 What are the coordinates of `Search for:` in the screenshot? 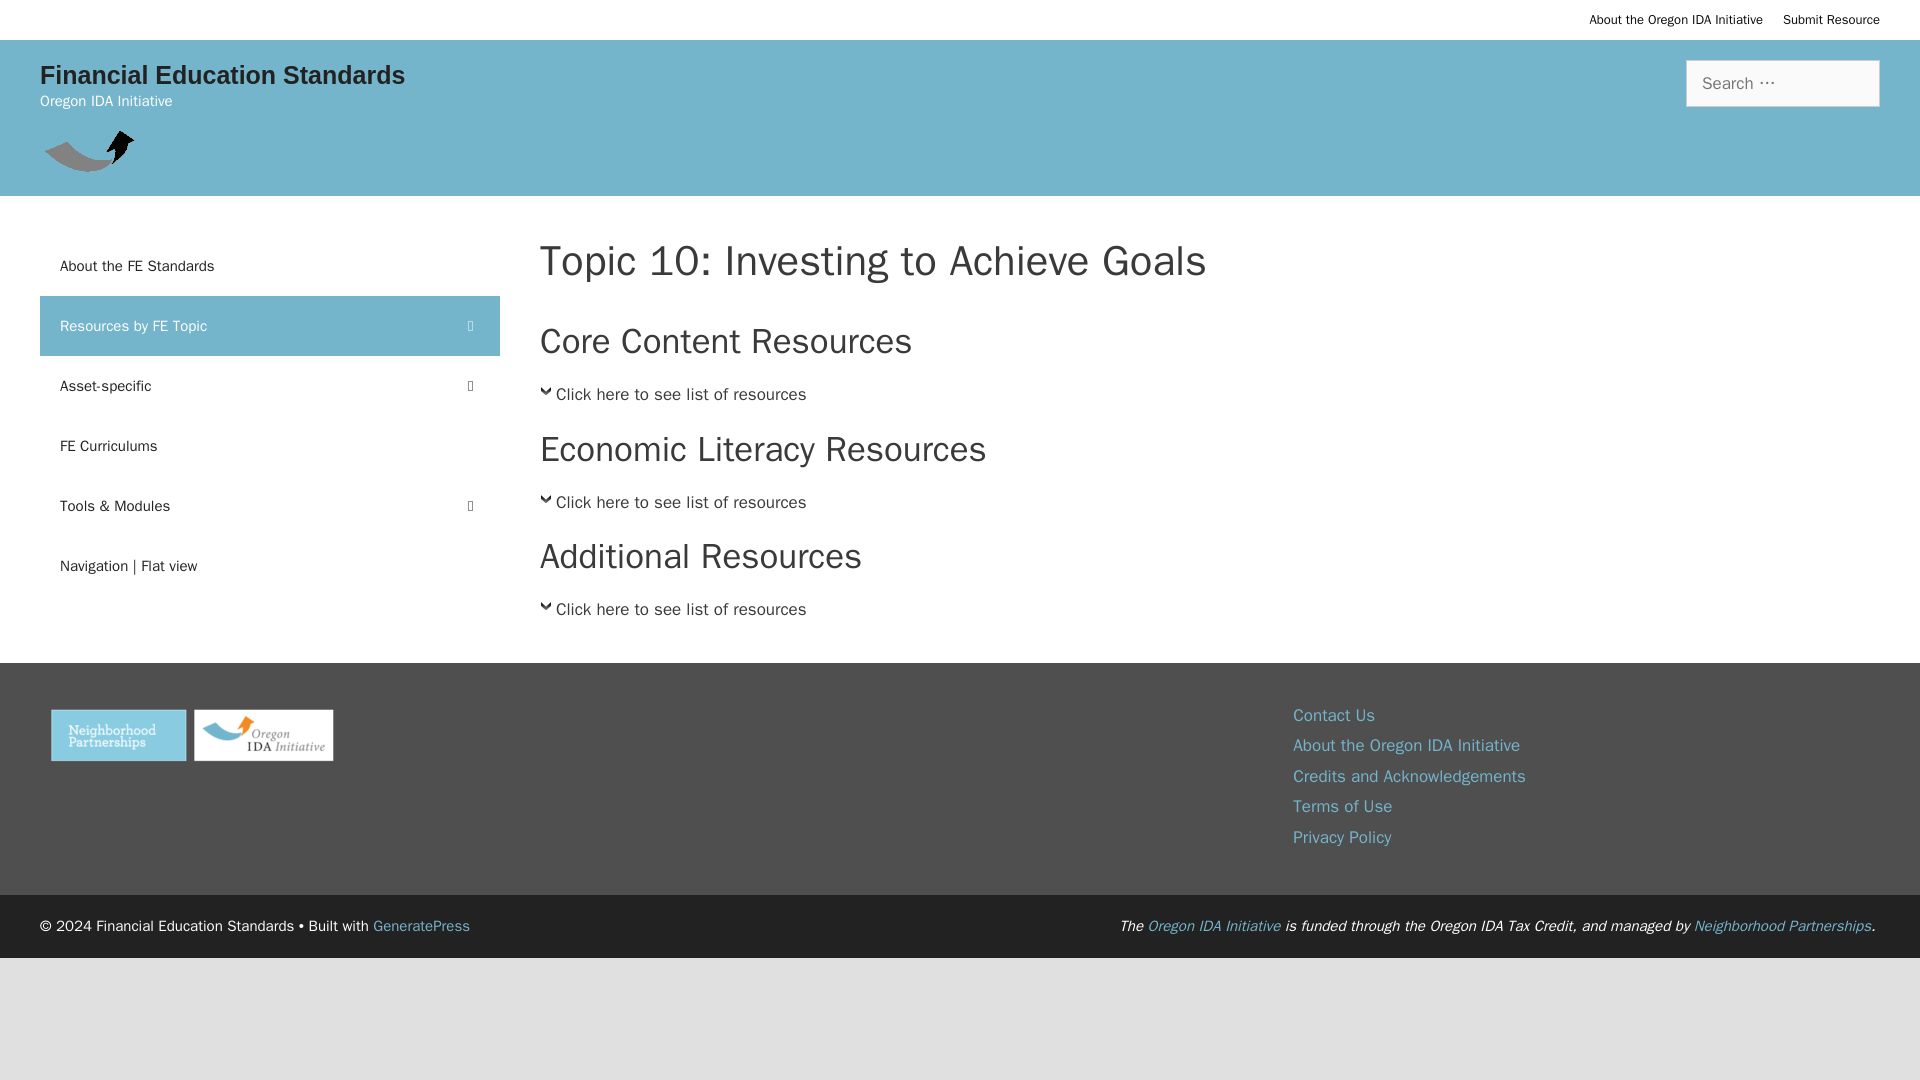 It's located at (1782, 84).